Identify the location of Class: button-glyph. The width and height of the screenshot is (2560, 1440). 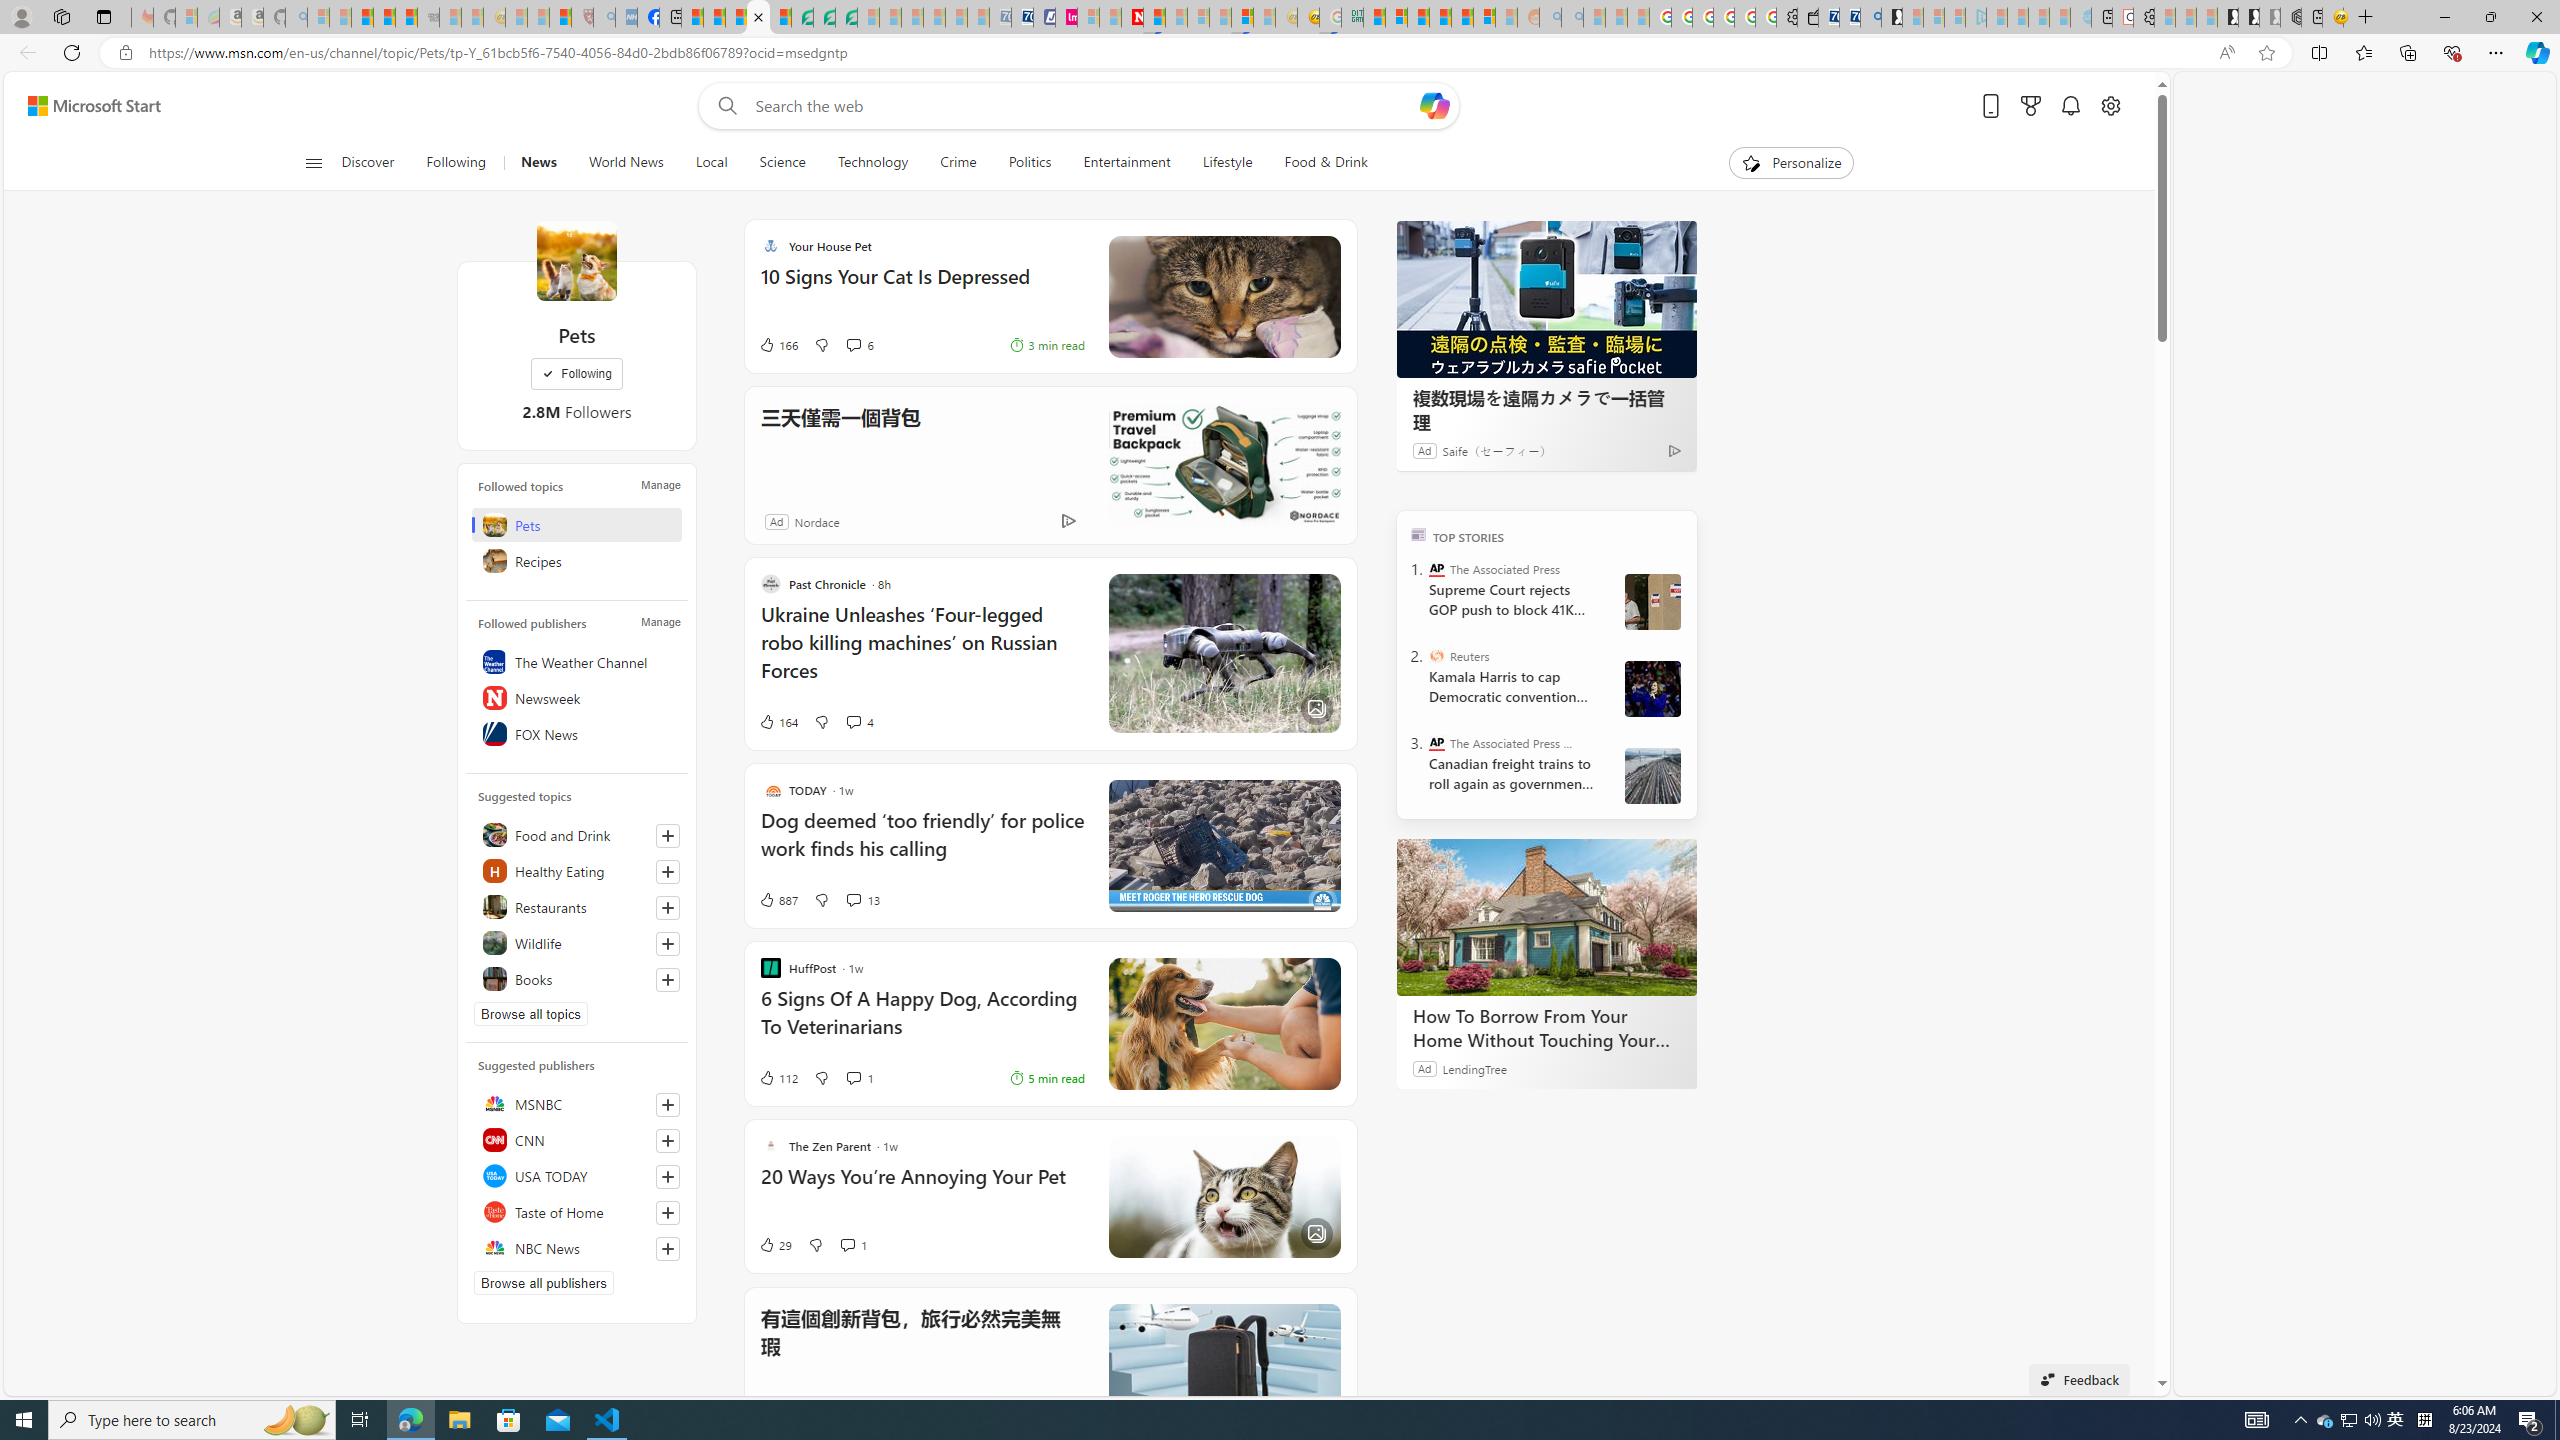
(313, 163).